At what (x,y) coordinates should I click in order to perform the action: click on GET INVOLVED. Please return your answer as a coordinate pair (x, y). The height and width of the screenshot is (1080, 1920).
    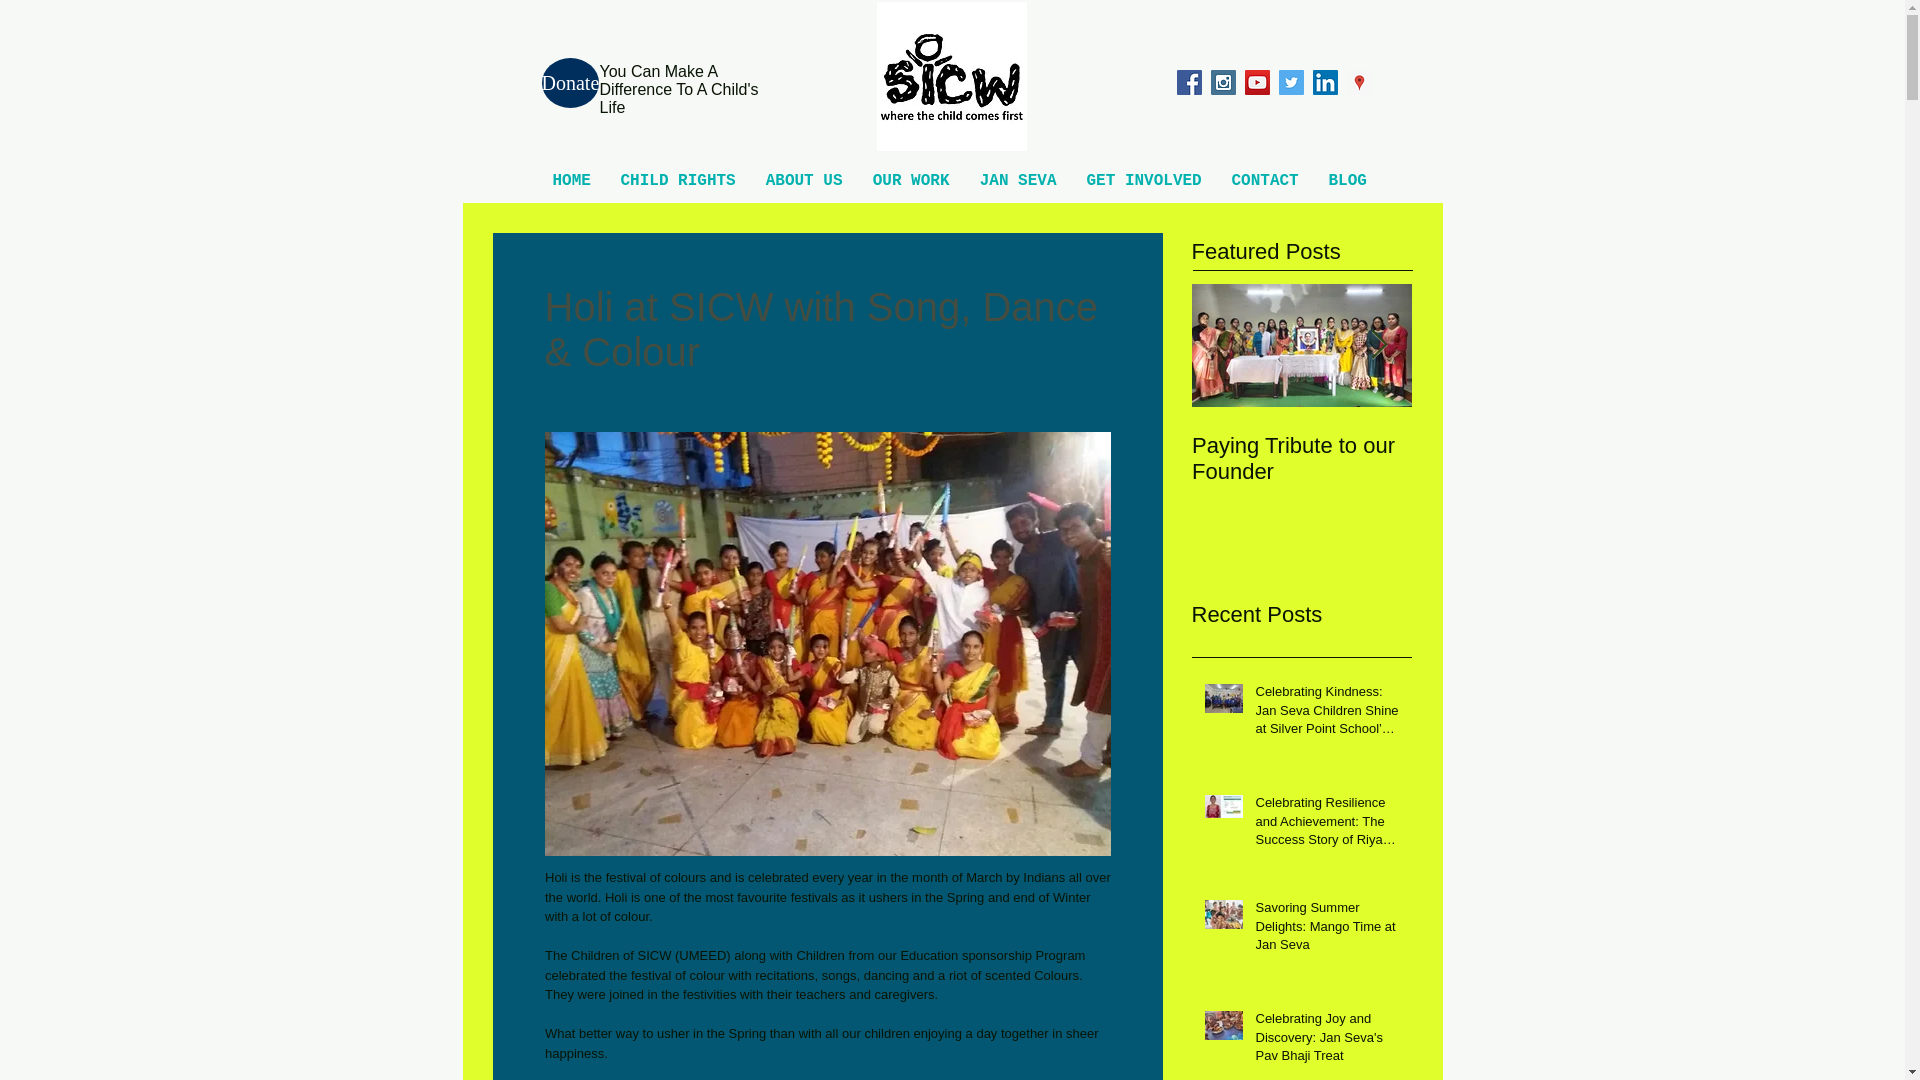
    Looking at the image, I should click on (1144, 181).